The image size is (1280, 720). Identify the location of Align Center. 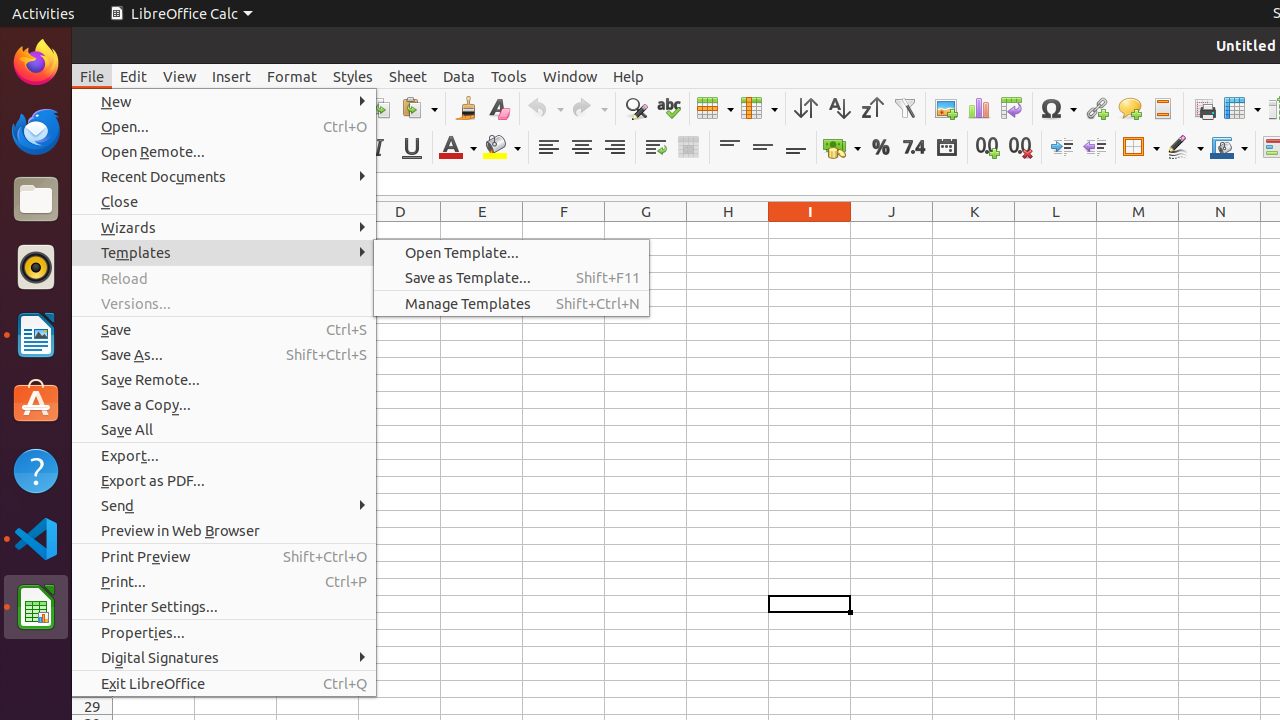
(582, 148).